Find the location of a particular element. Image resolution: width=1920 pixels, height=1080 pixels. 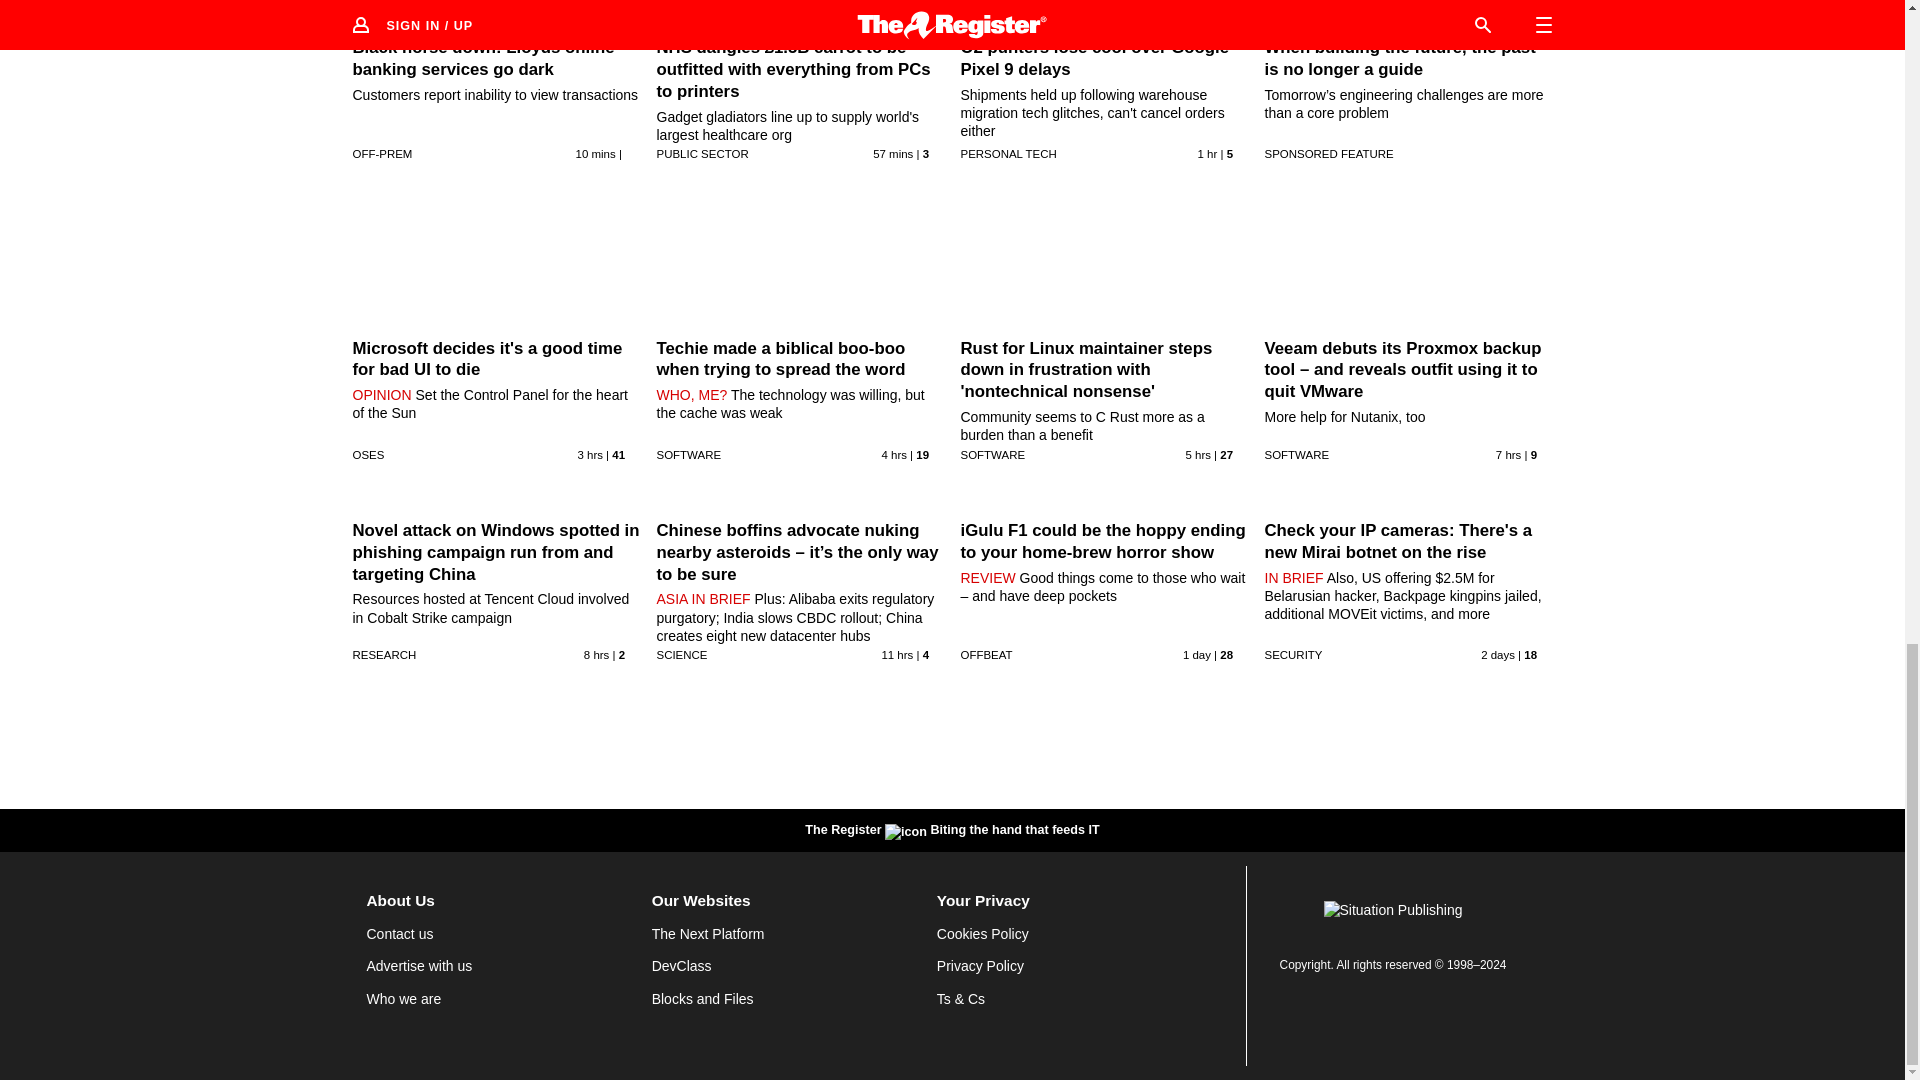

1 Sep 2024 8:30 is located at coordinates (1196, 654).